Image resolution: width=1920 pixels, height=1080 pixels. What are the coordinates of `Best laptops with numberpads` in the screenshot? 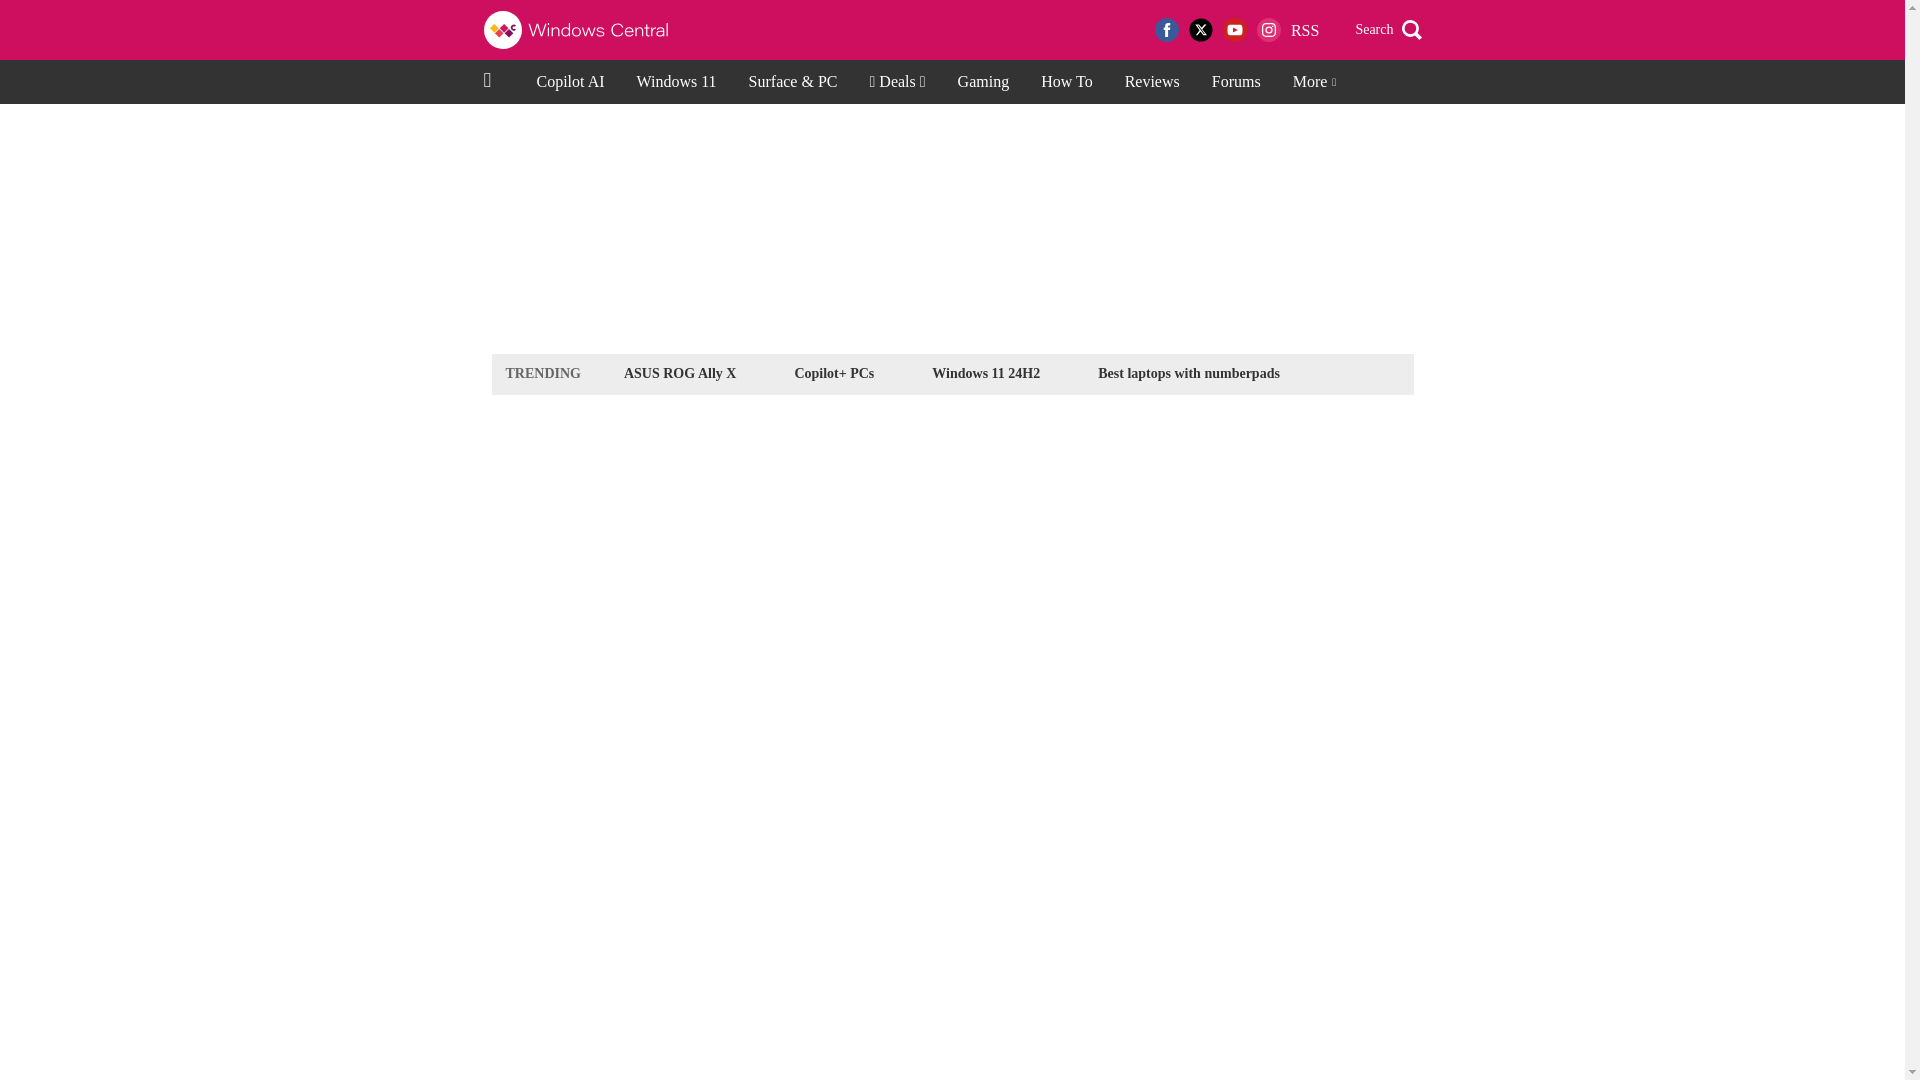 It's located at (1188, 372).